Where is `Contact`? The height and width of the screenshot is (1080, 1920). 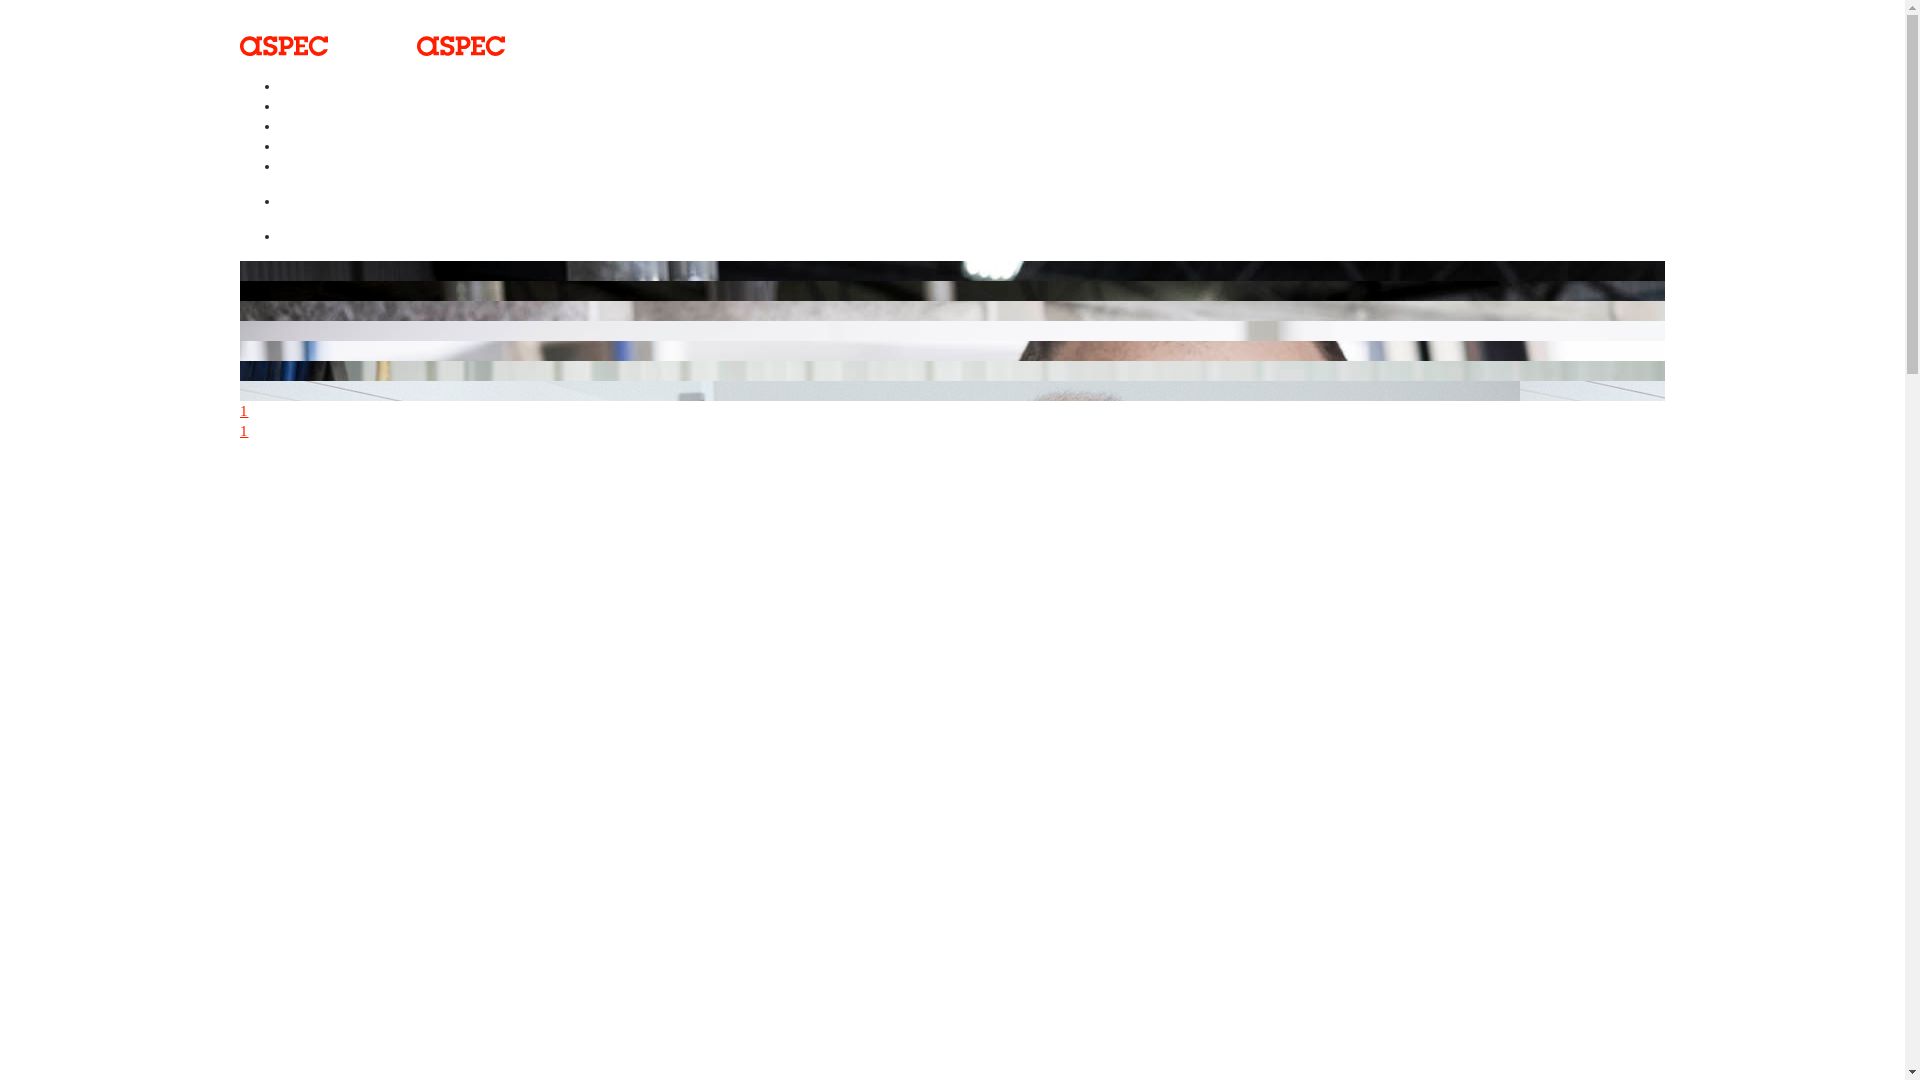 Contact is located at coordinates (317, 140).